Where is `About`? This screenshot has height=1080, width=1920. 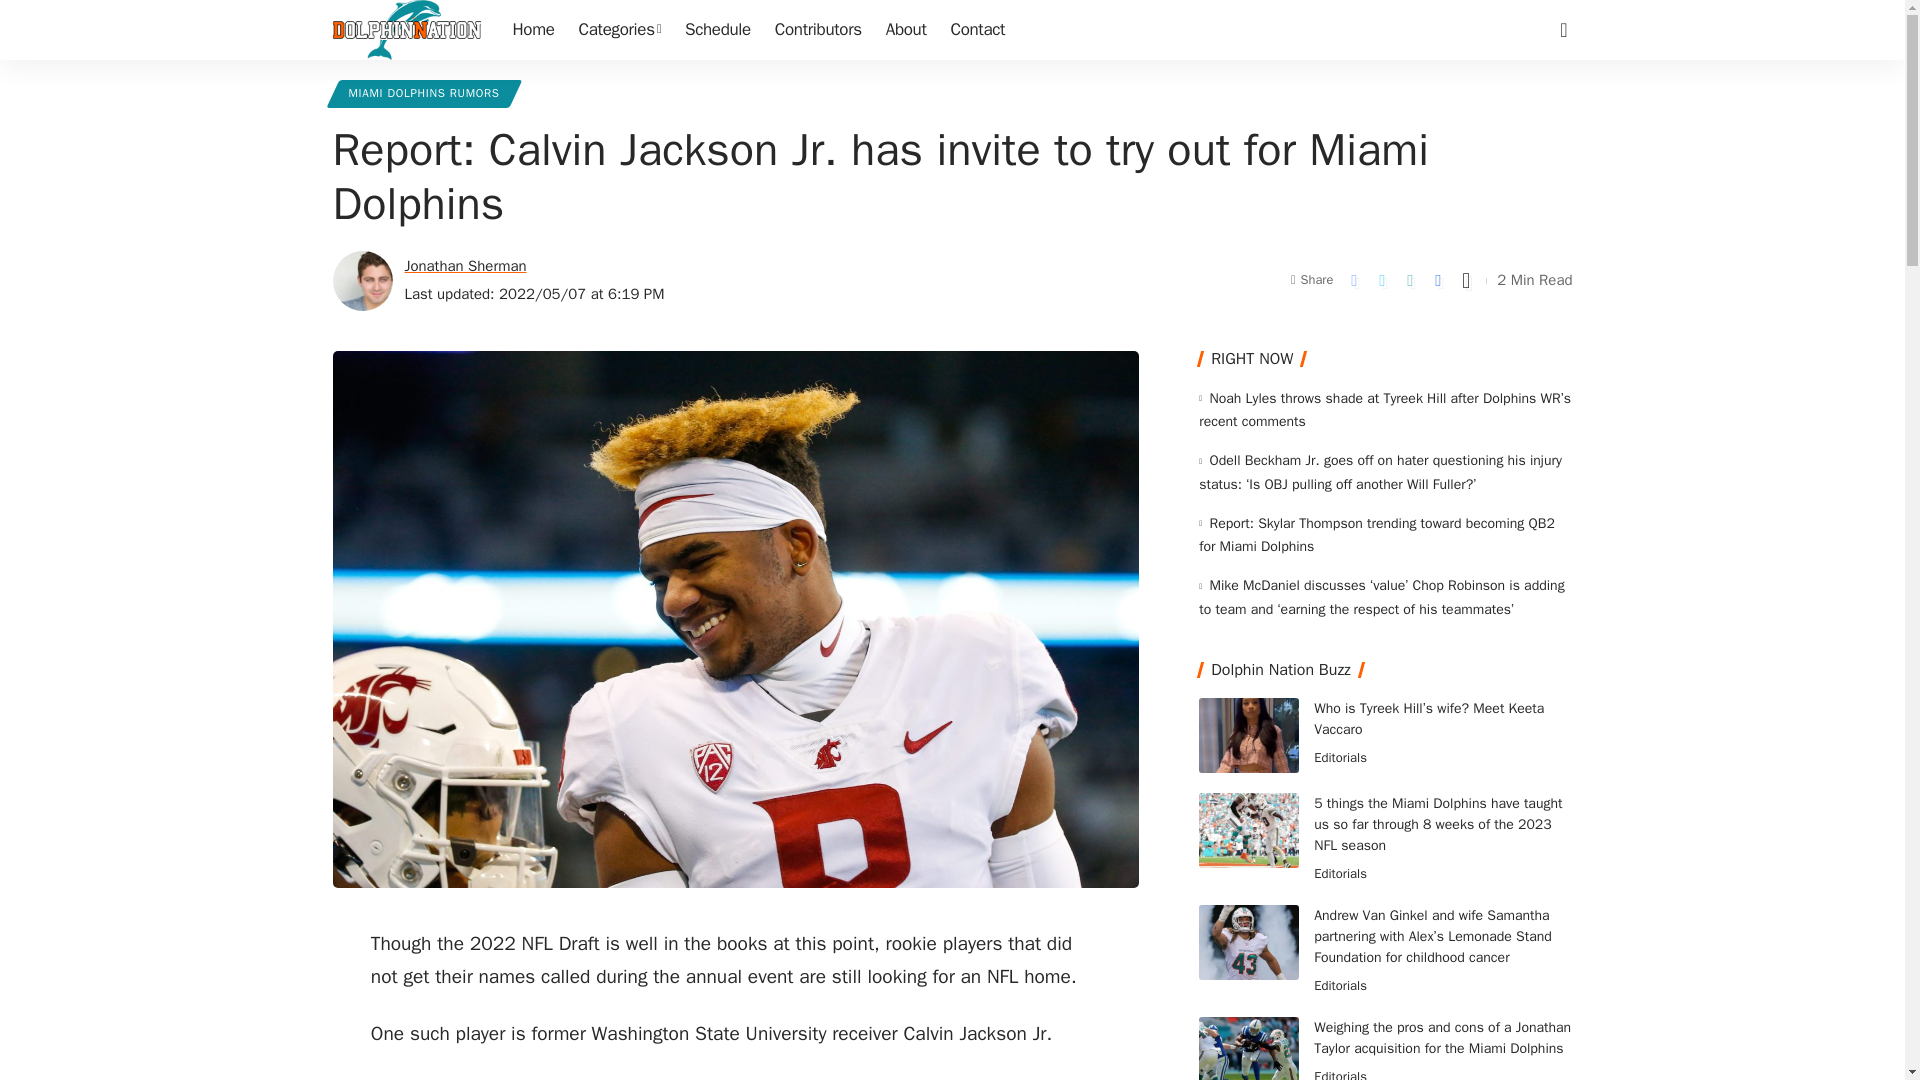 About is located at coordinates (906, 30).